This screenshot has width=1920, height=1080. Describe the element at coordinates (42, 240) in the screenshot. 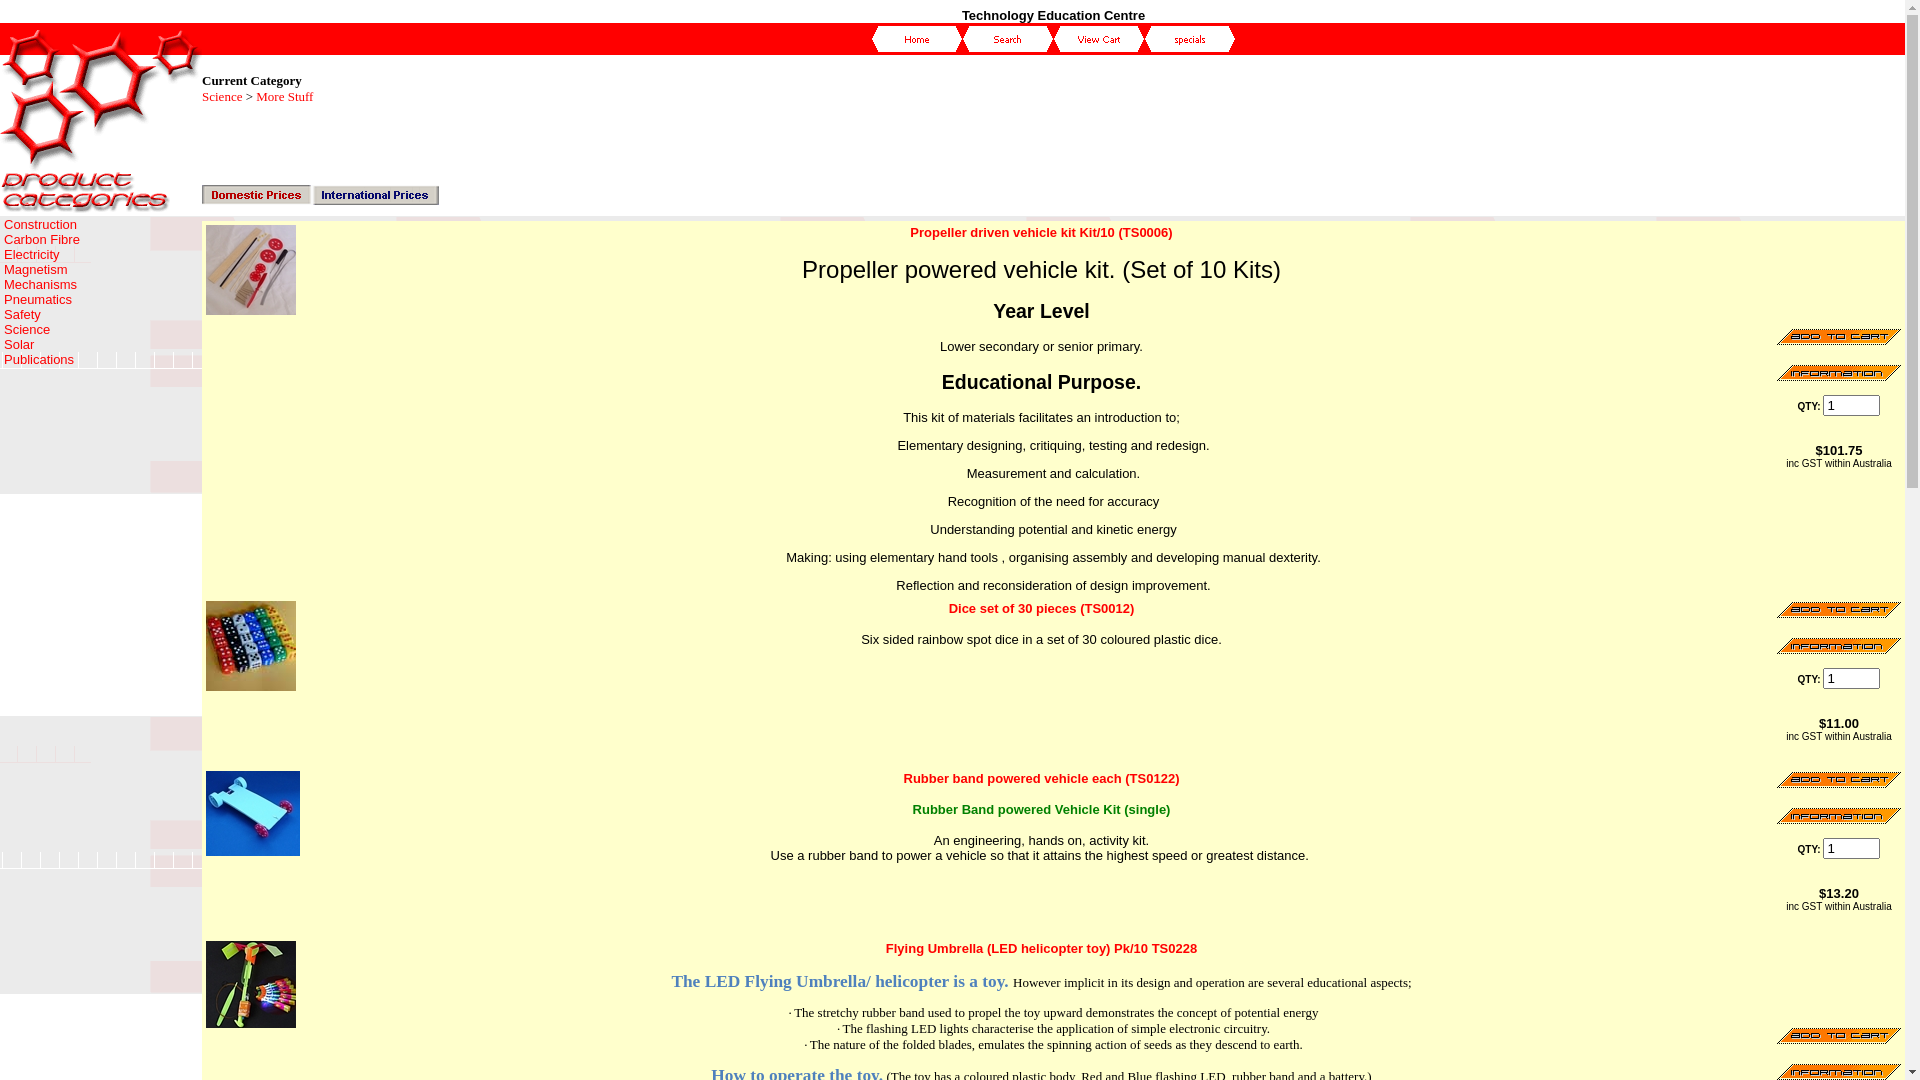

I see `Carbon Fibre` at that location.